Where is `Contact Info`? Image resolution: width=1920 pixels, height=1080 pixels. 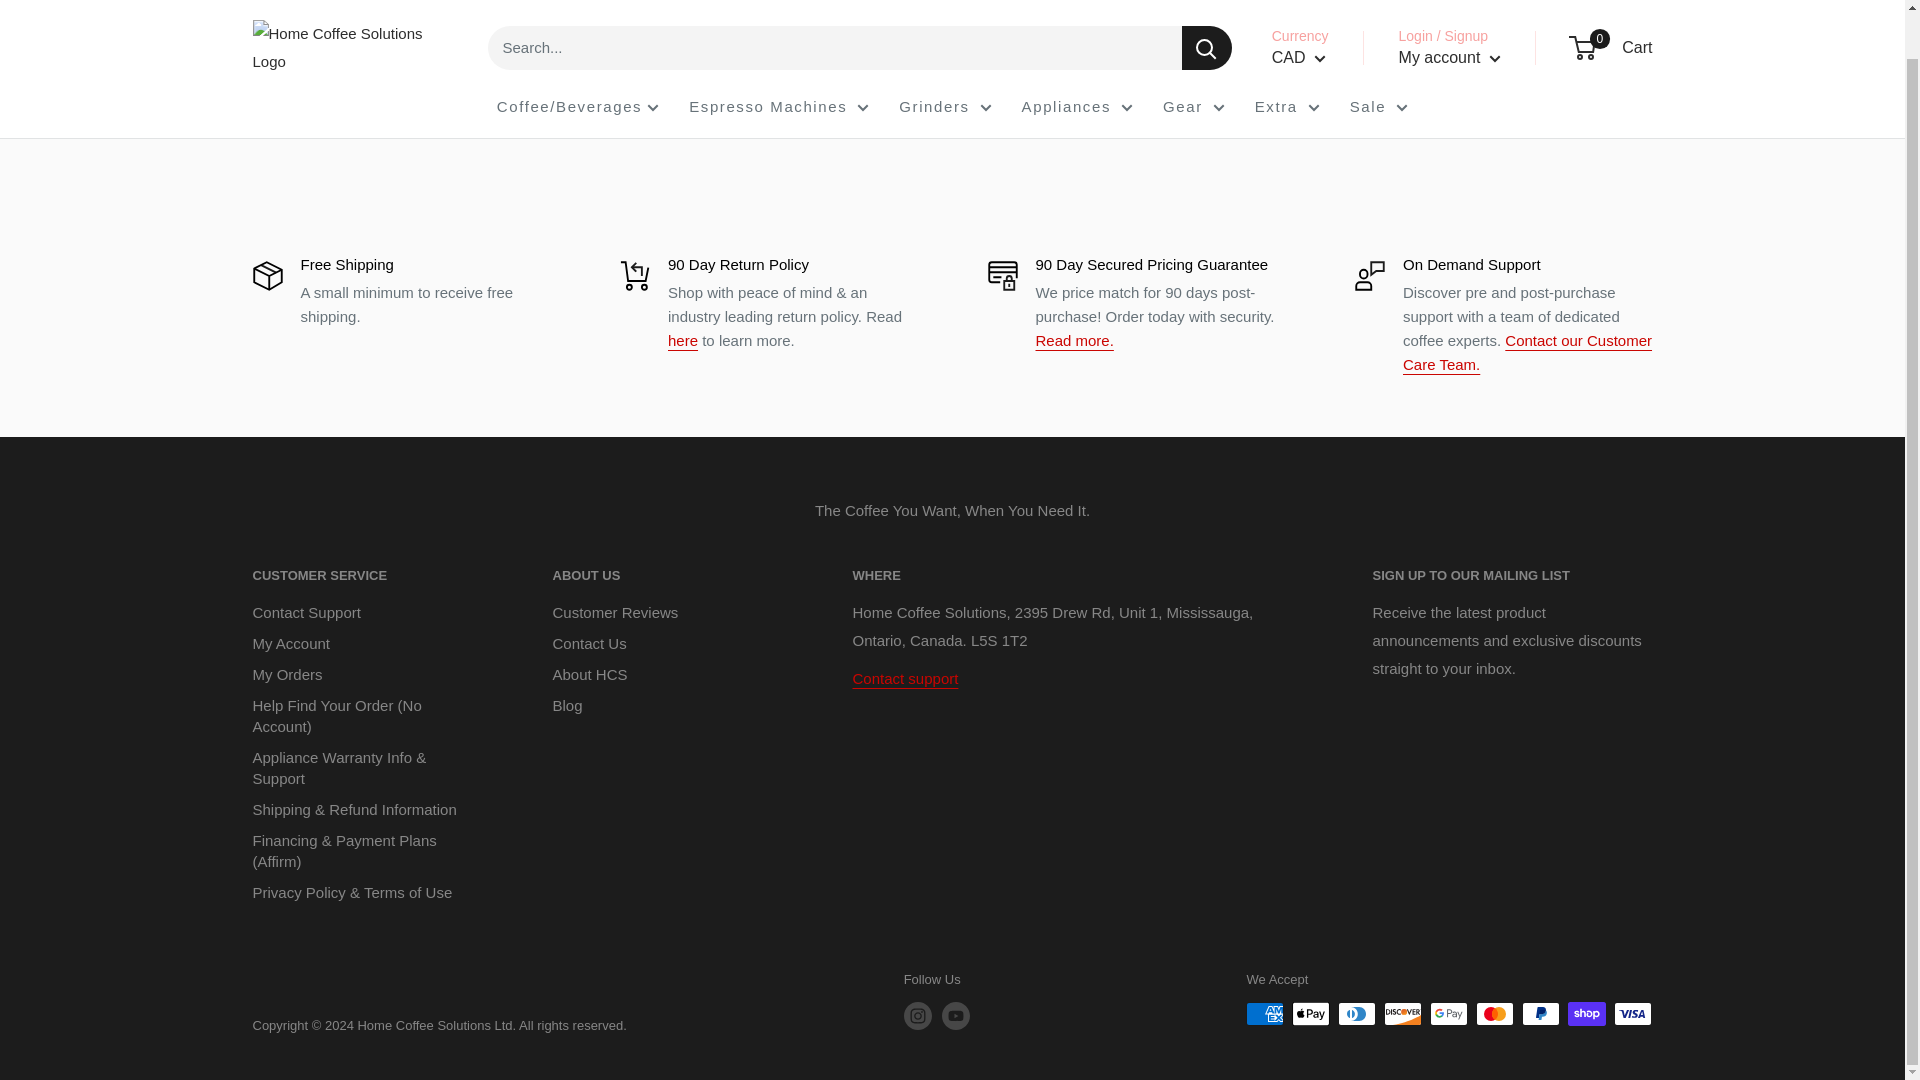
Contact Info is located at coordinates (1527, 352).